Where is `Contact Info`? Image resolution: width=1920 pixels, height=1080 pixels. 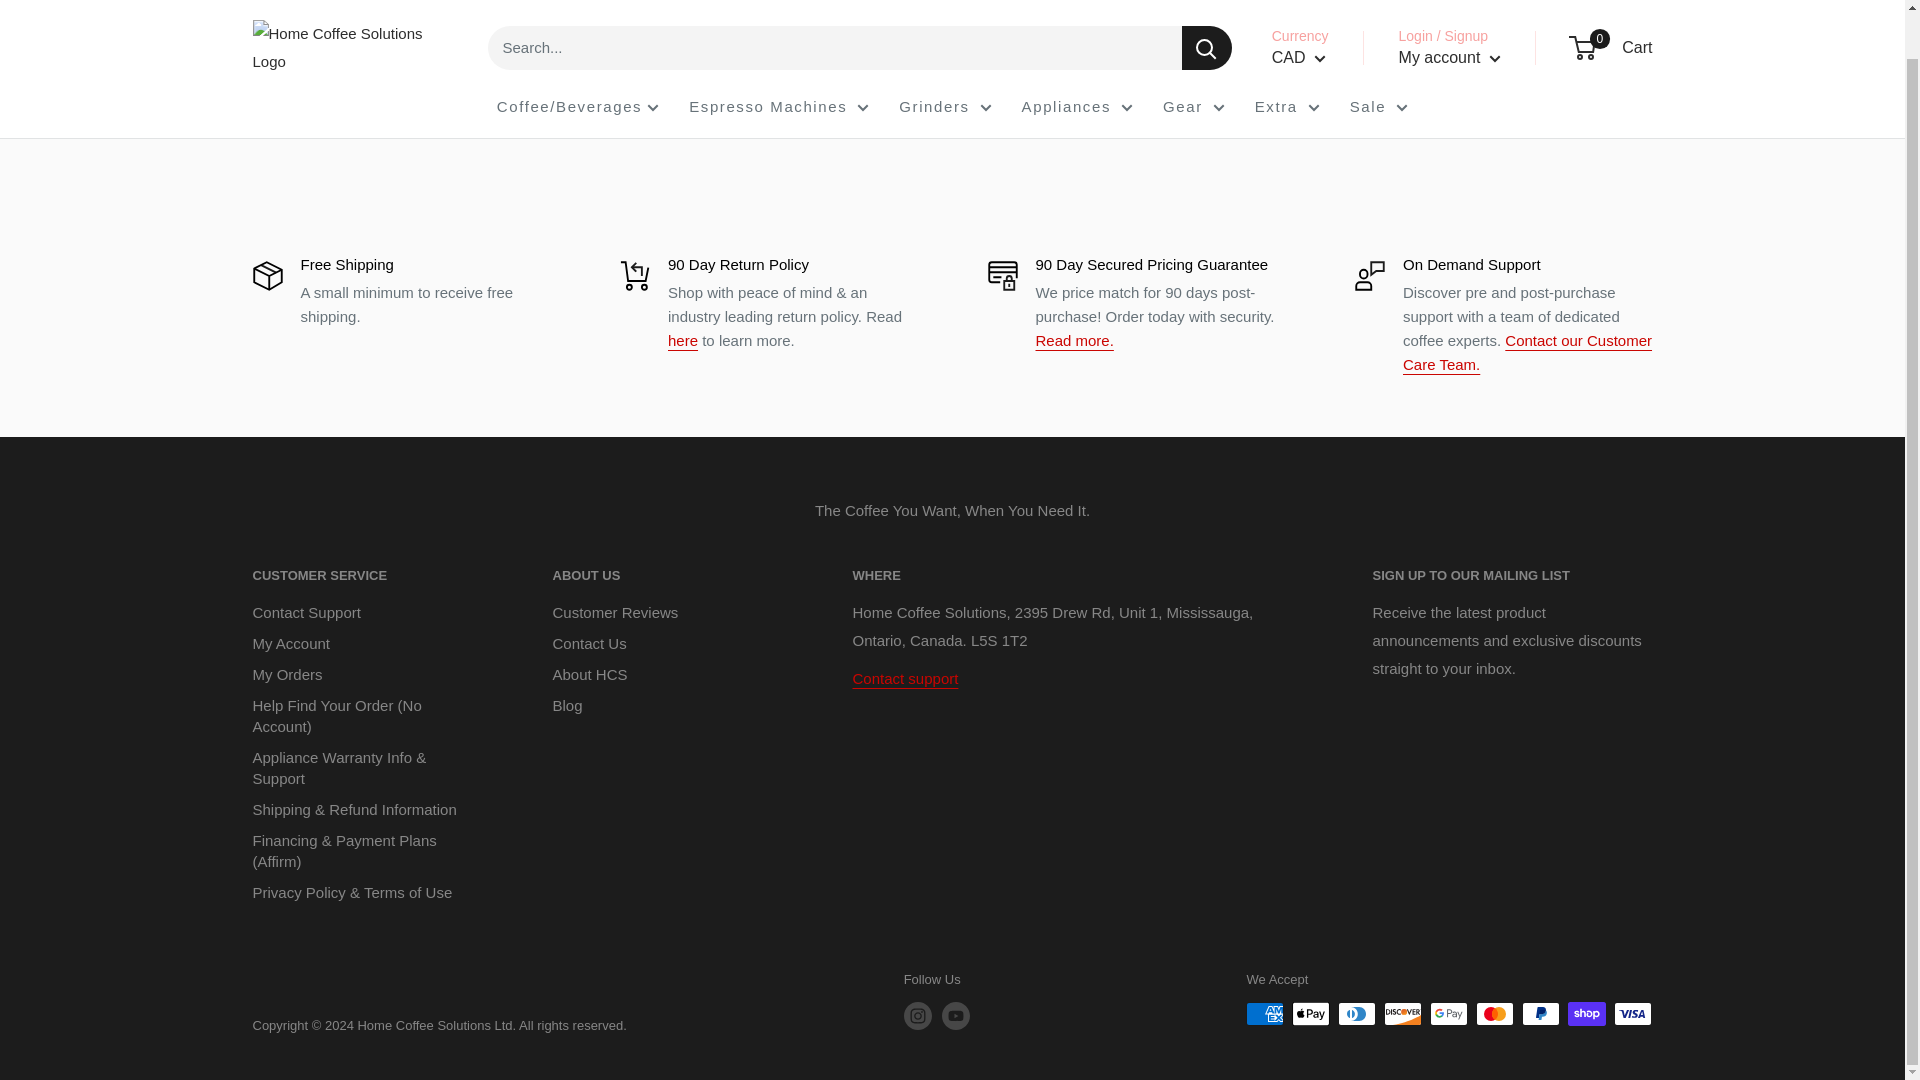
Contact Info is located at coordinates (1527, 352).